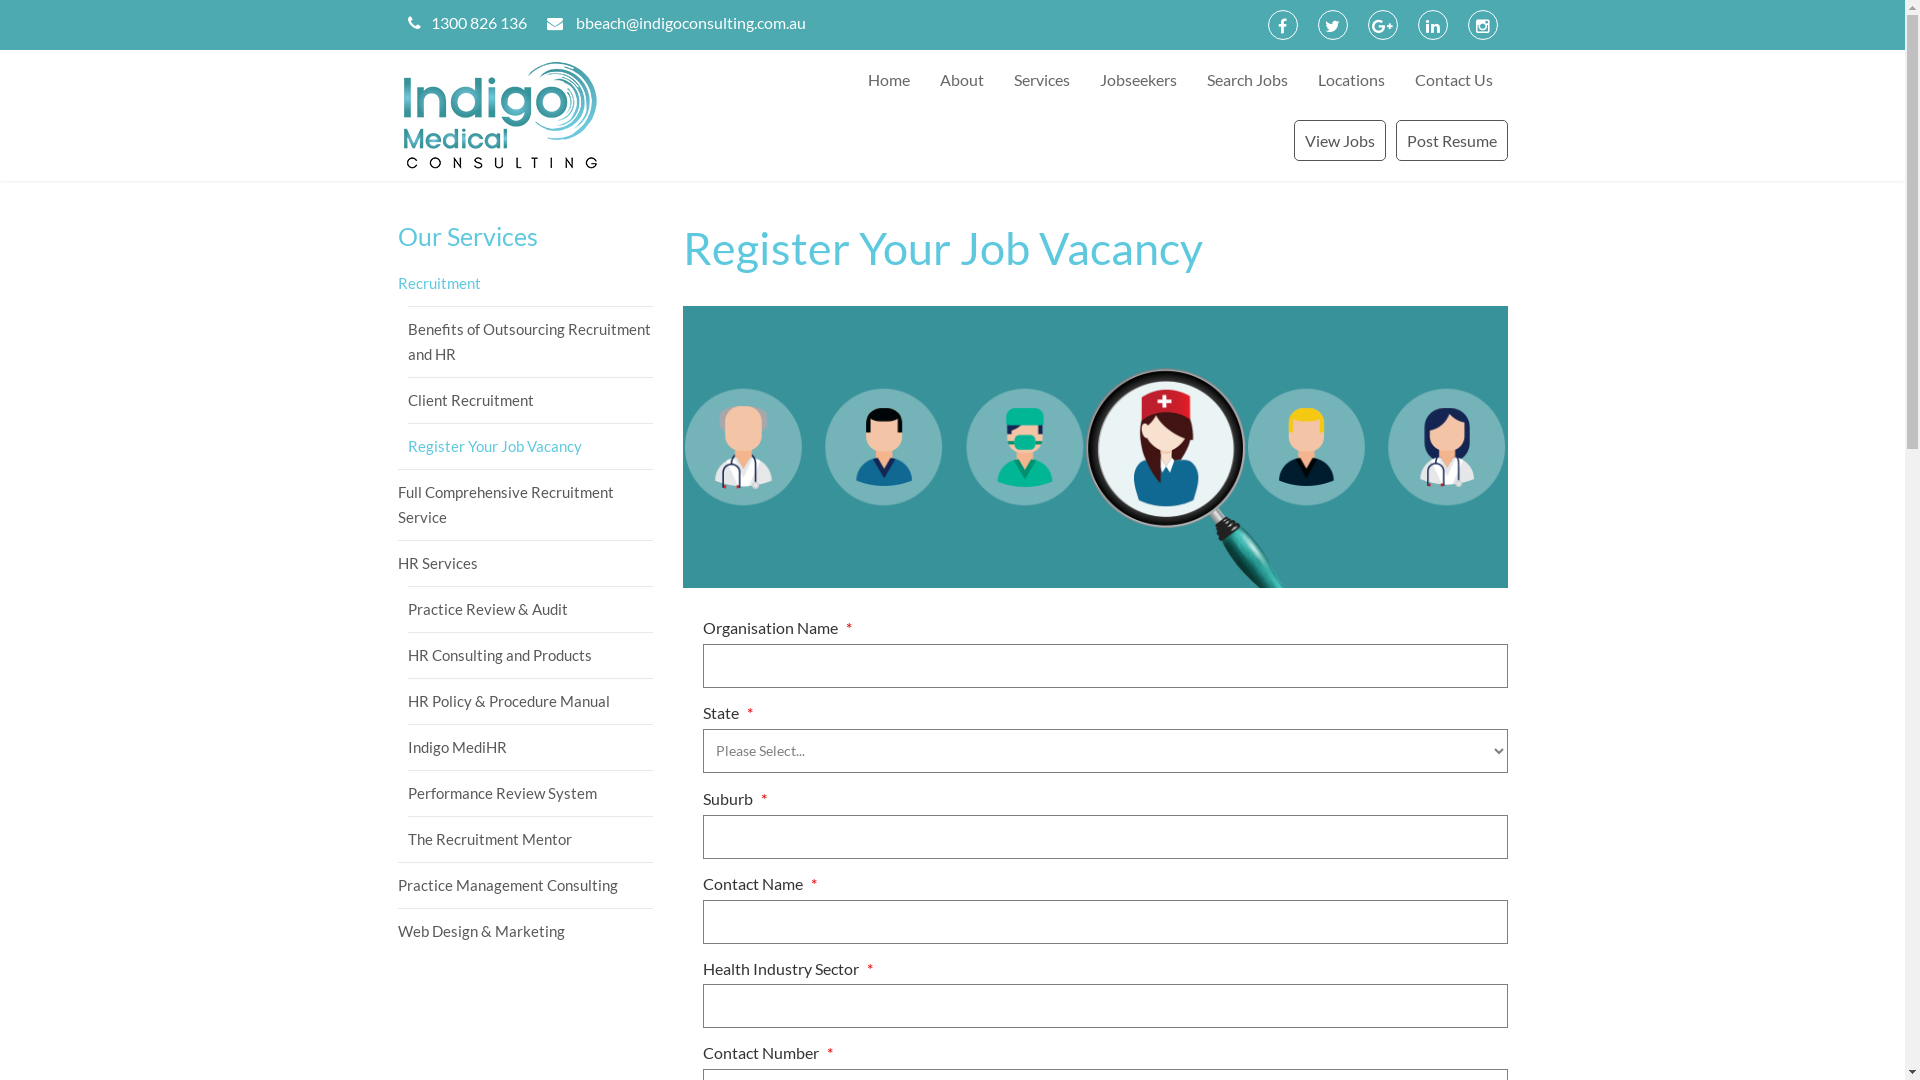 The width and height of the screenshot is (1920, 1080). Describe the element at coordinates (526, 115) in the screenshot. I see `Indigo Medical Consulting` at that location.